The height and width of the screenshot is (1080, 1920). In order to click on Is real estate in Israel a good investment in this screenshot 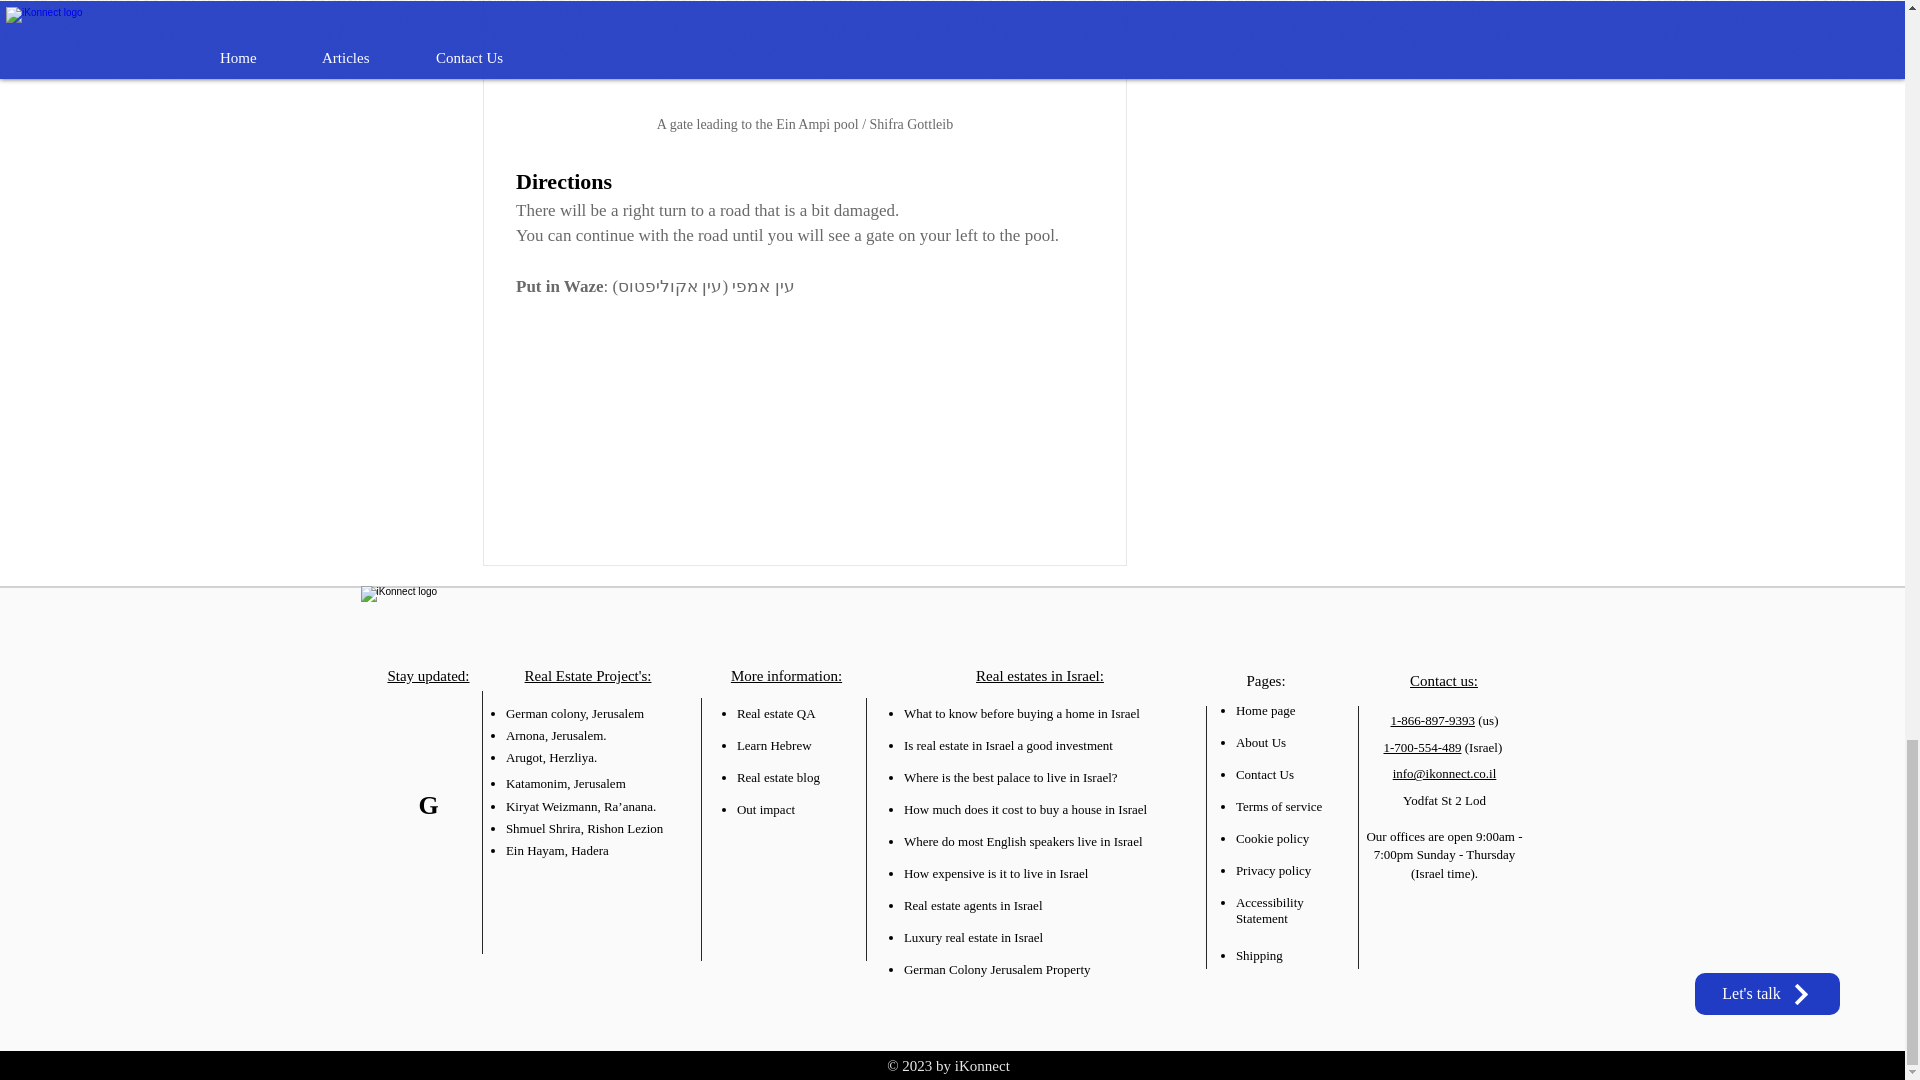, I will do `click(1008, 744)`.